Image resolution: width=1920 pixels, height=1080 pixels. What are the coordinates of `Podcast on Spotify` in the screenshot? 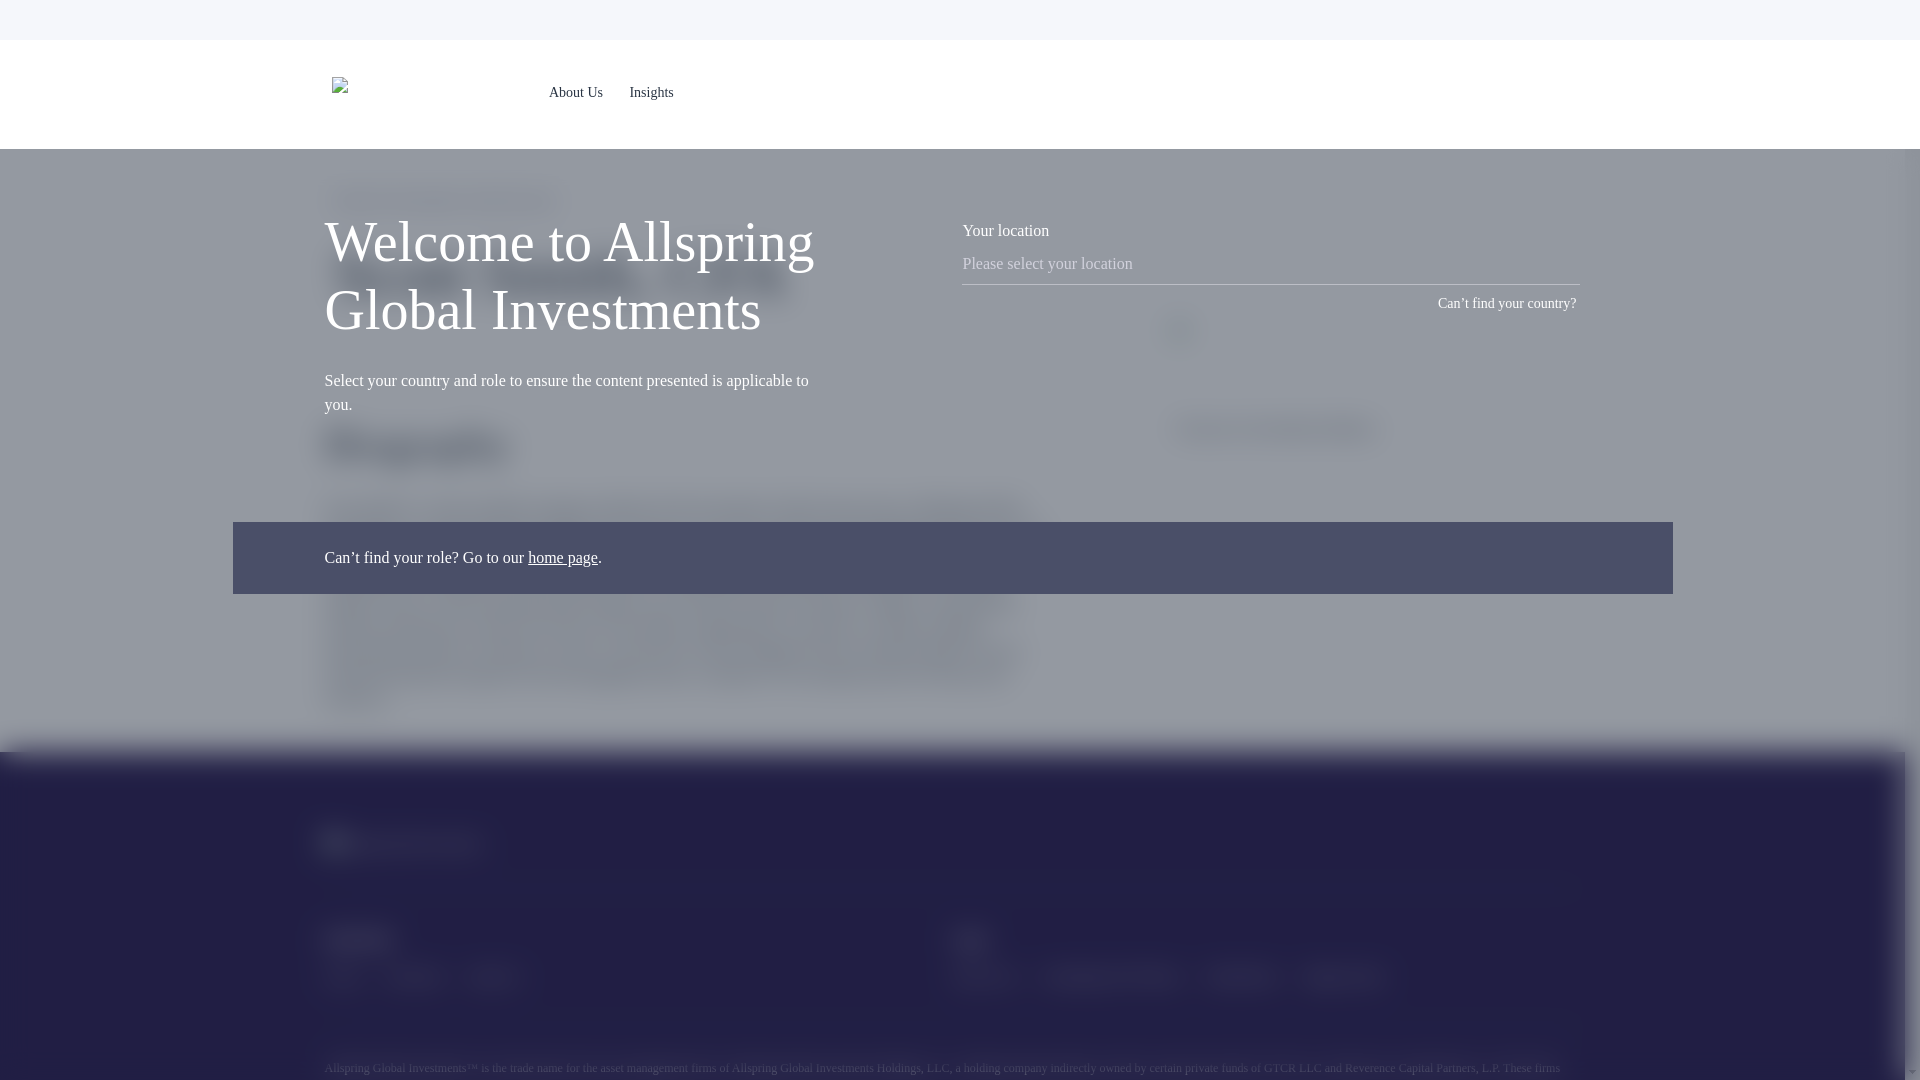 It's located at (1512, 844).